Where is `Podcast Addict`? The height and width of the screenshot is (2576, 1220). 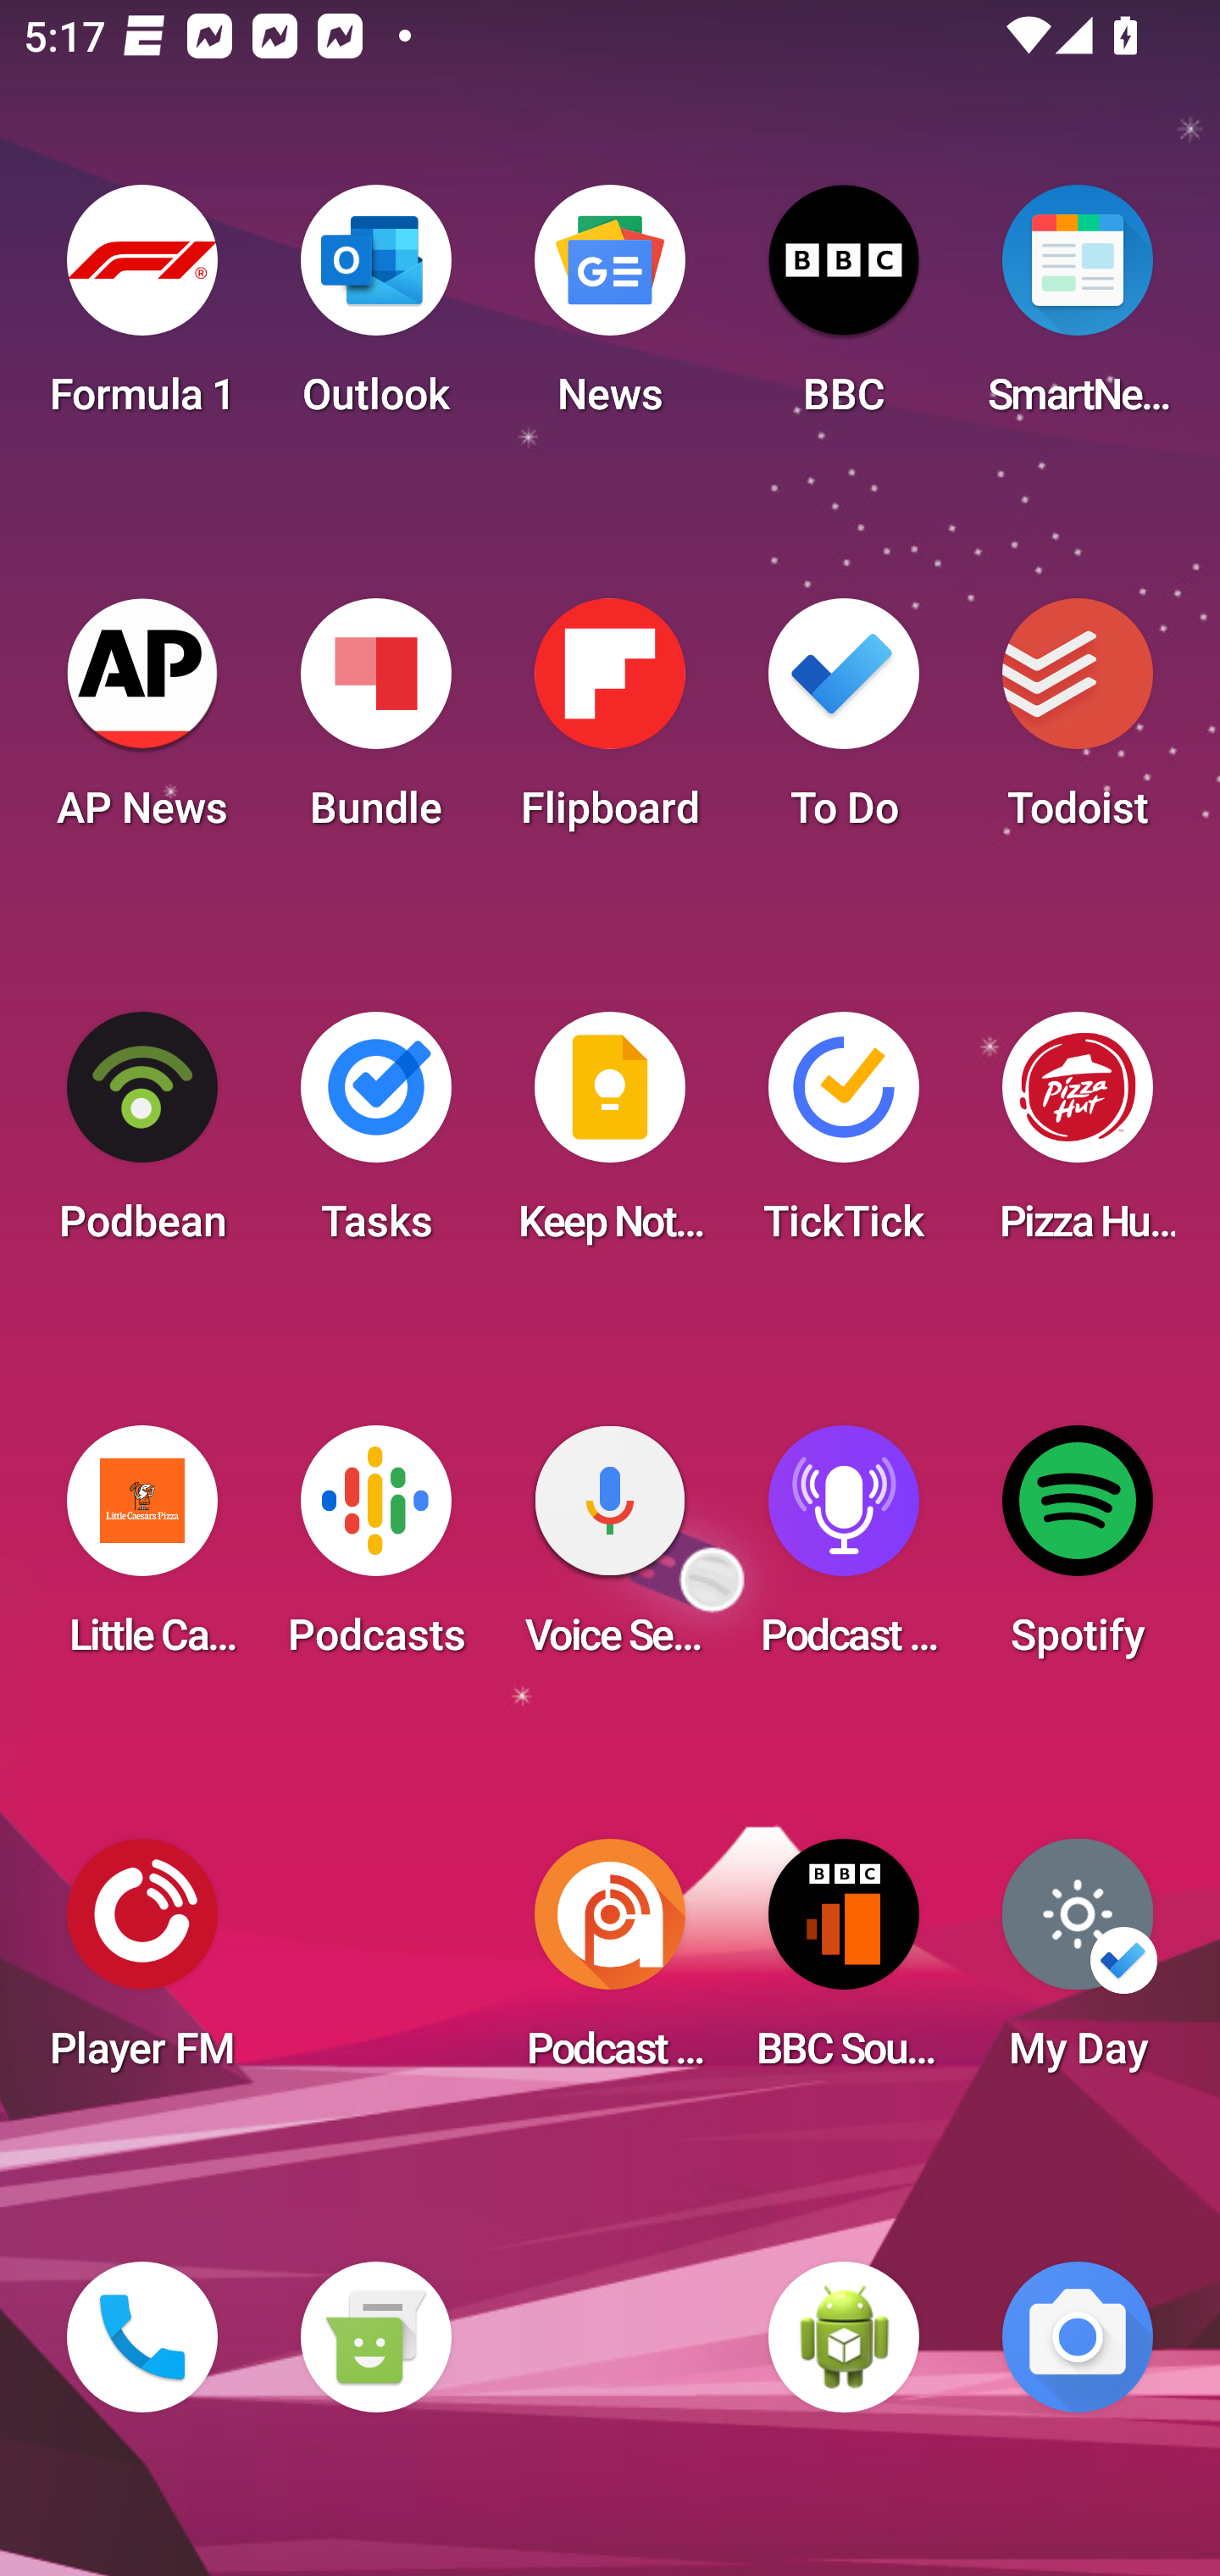 Podcast Addict is located at coordinates (610, 1964).